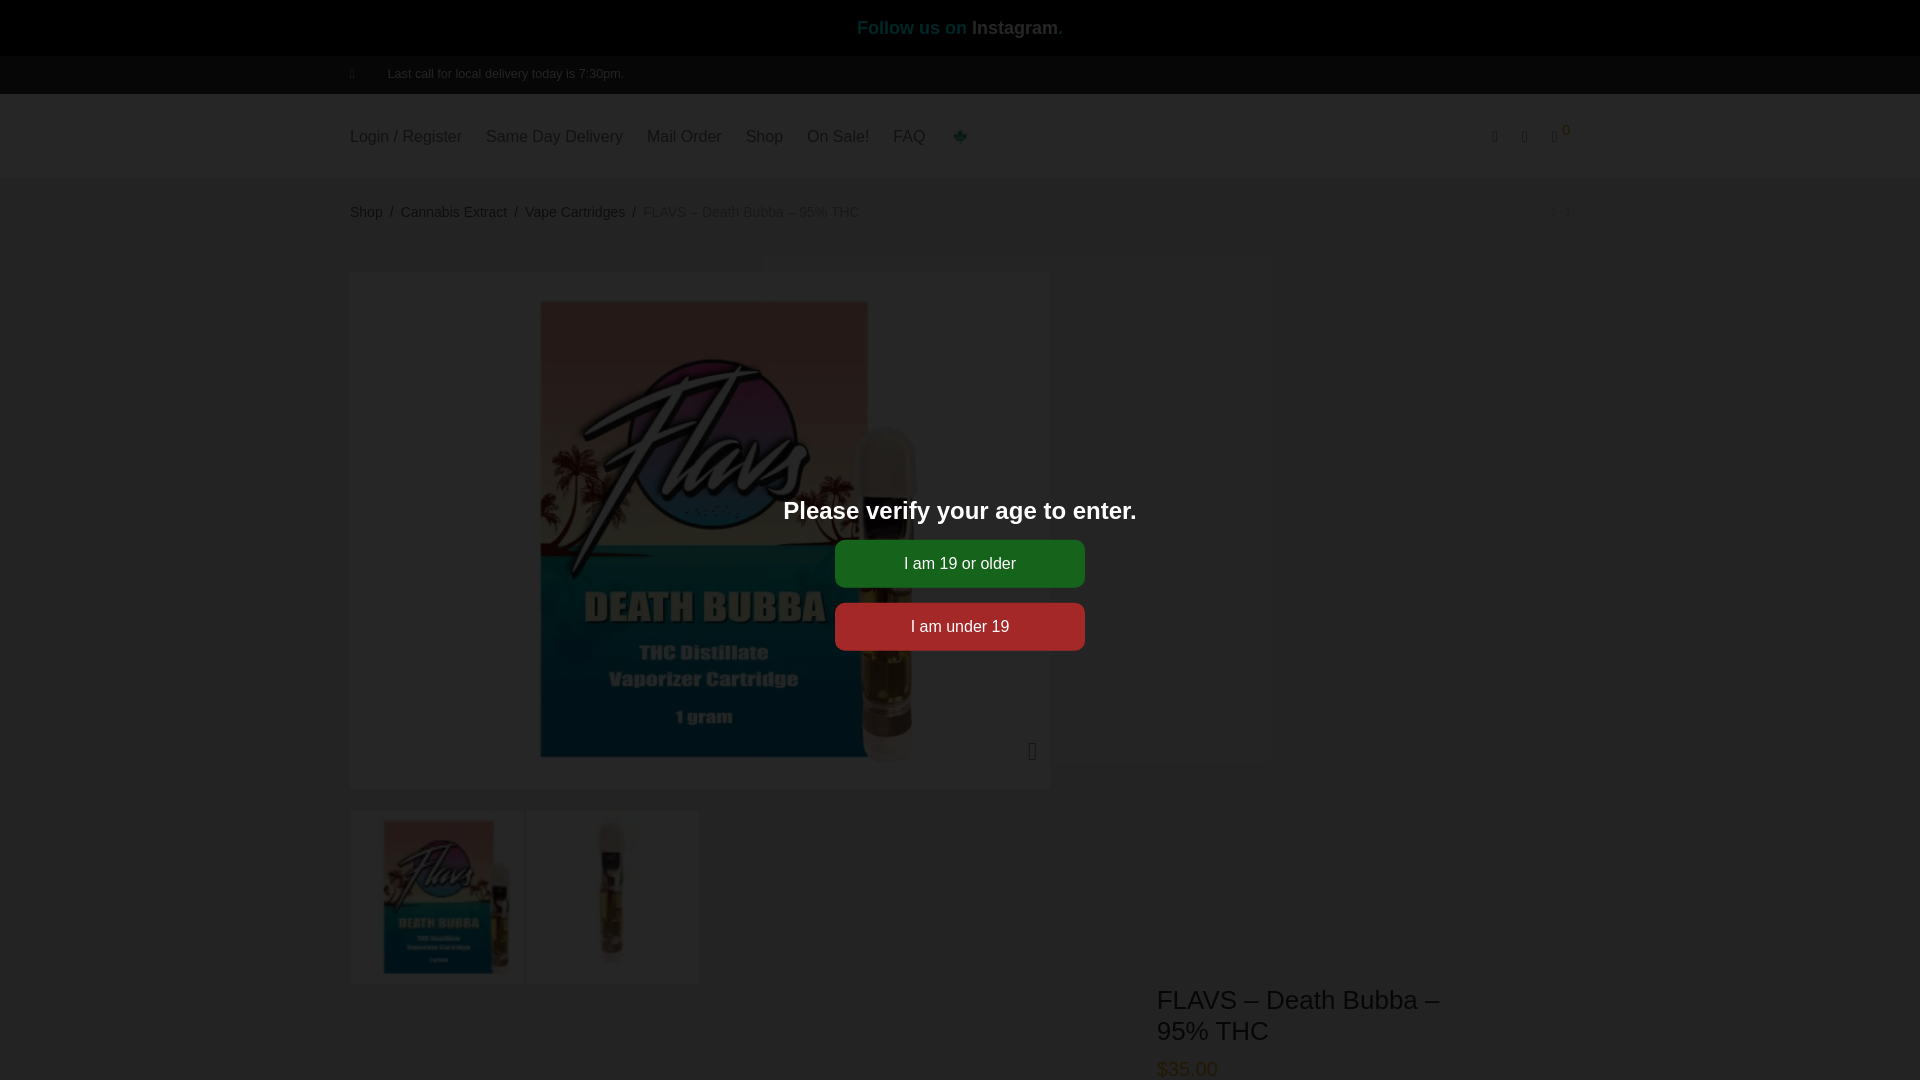 This screenshot has width=1920, height=1080. Describe the element at coordinates (960, 562) in the screenshot. I see `I am 19 or older` at that location.